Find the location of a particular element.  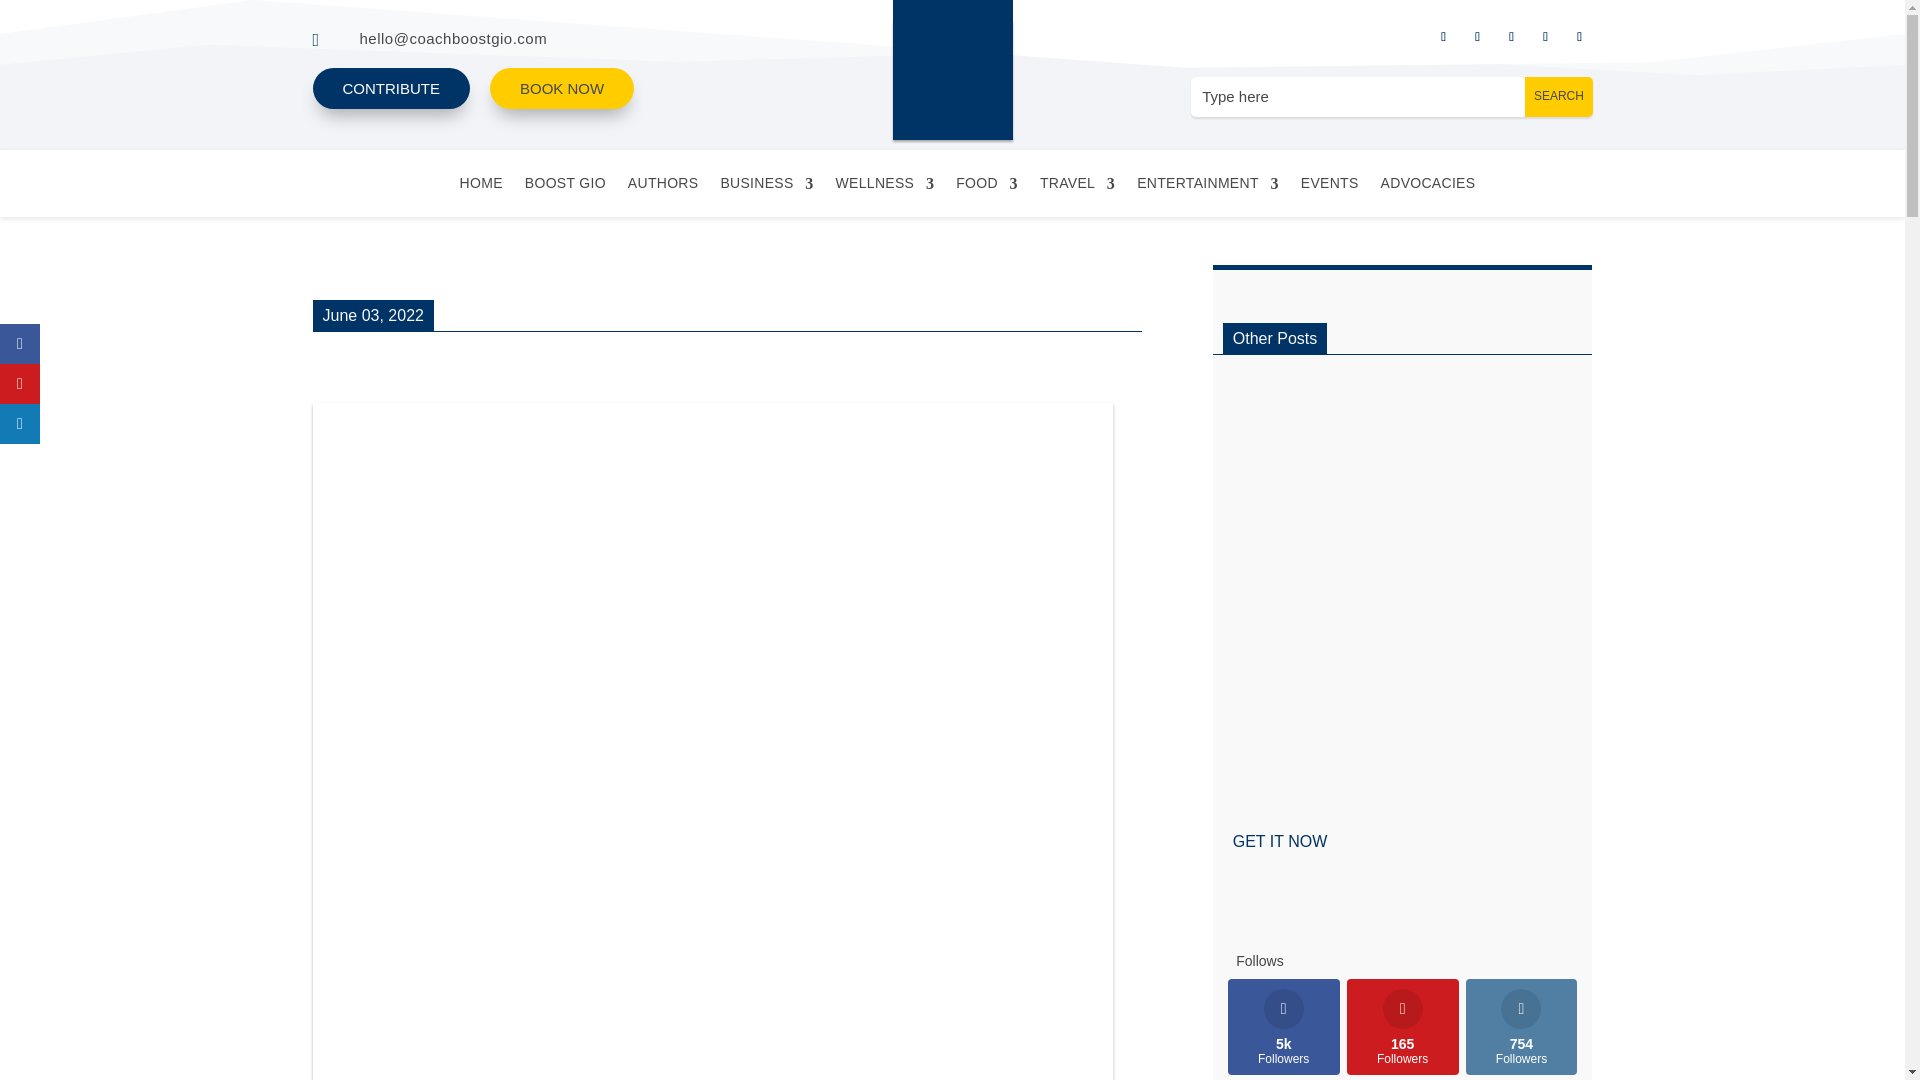

Follow on Youtube is located at coordinates (1544, 36).